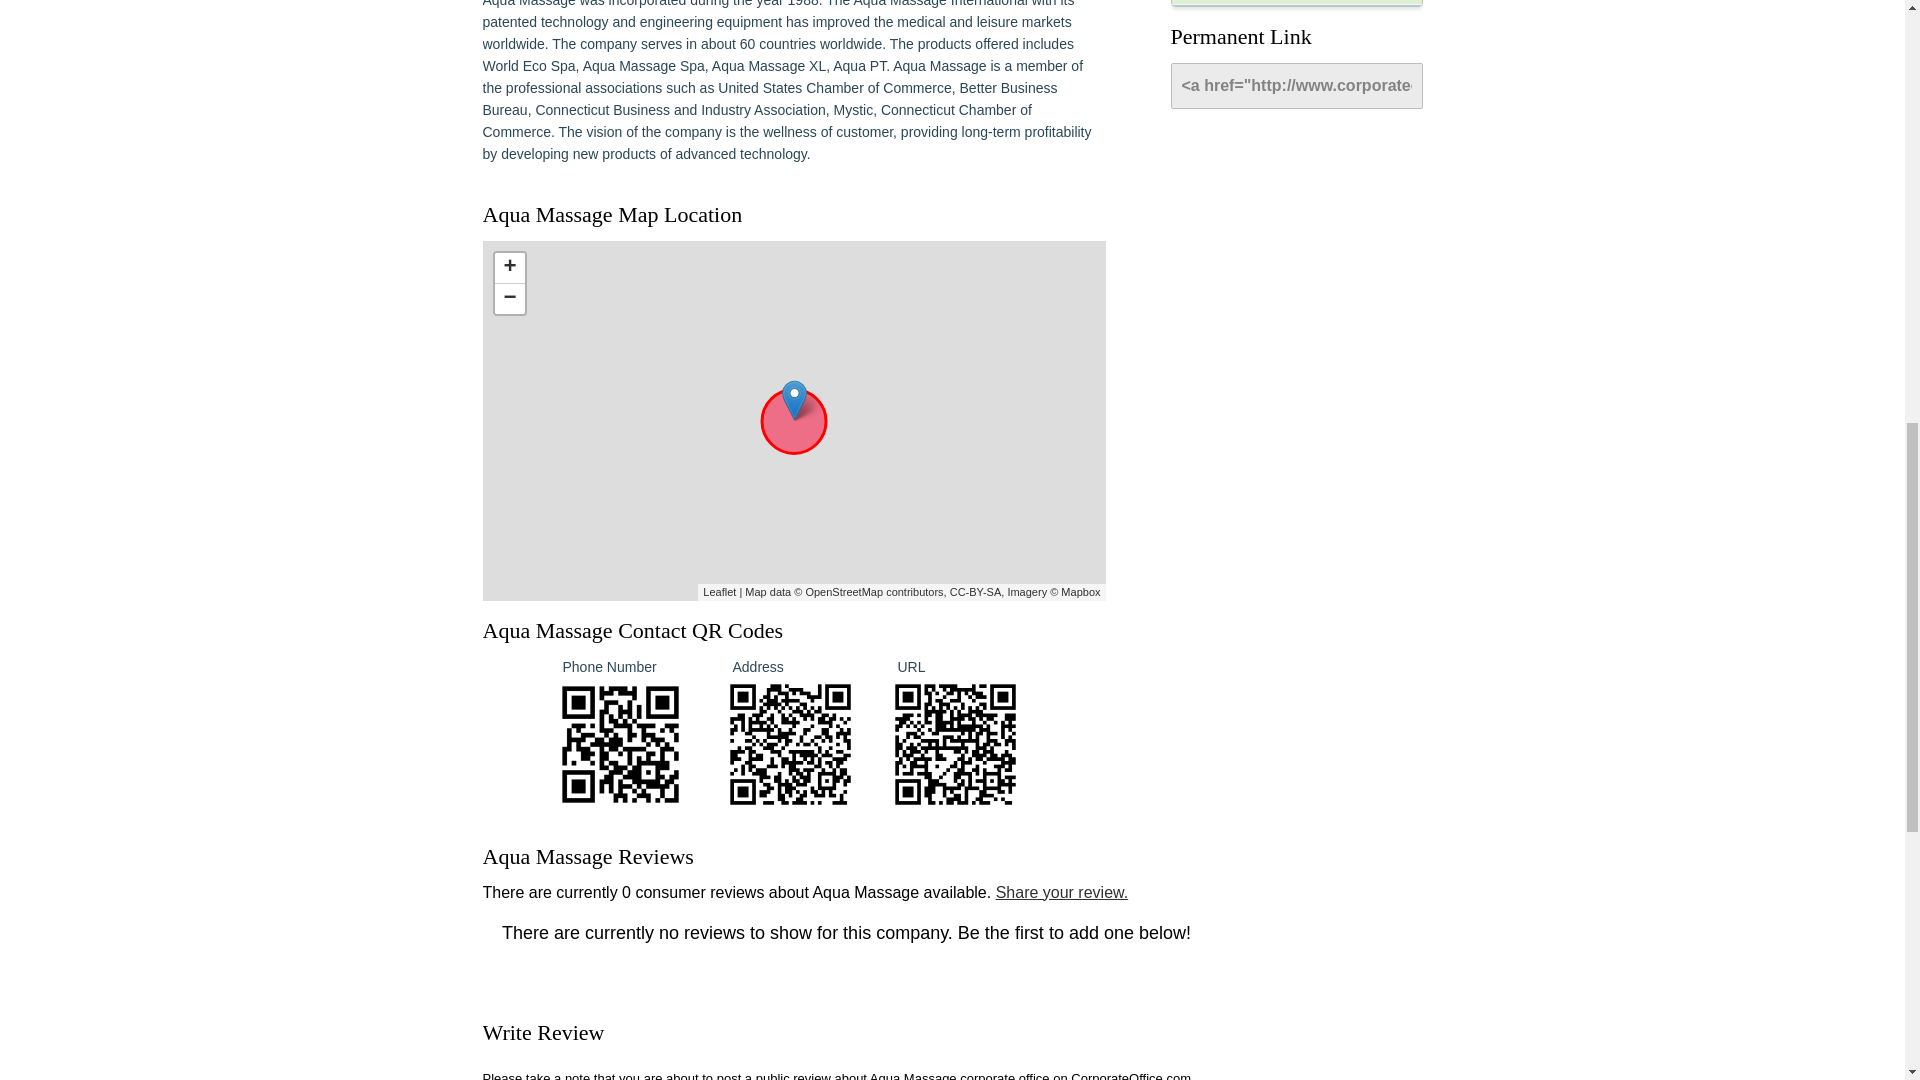 The width and height of the screenshot is (1920, 1080). I want to click on OpenStreetMap, so click(844, 592).